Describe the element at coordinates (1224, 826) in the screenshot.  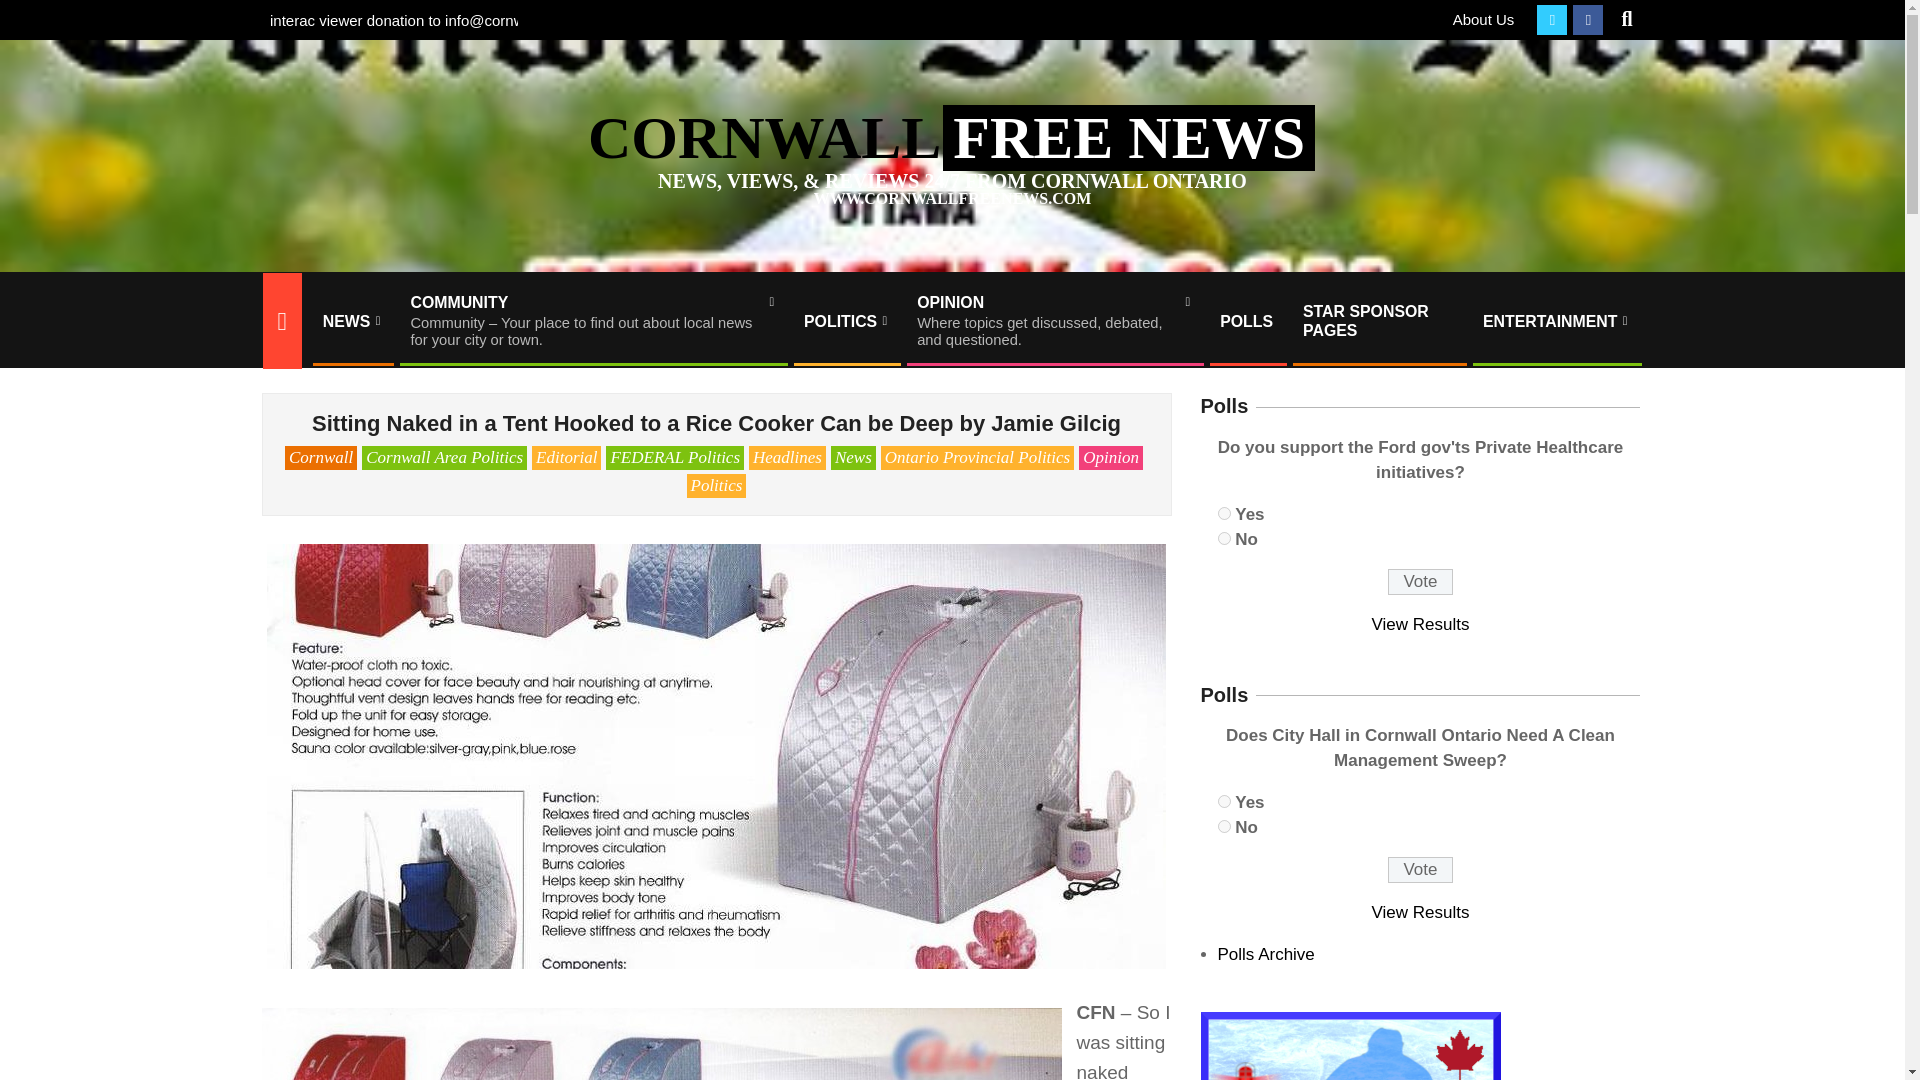
I see `   Vote   ` at that location.